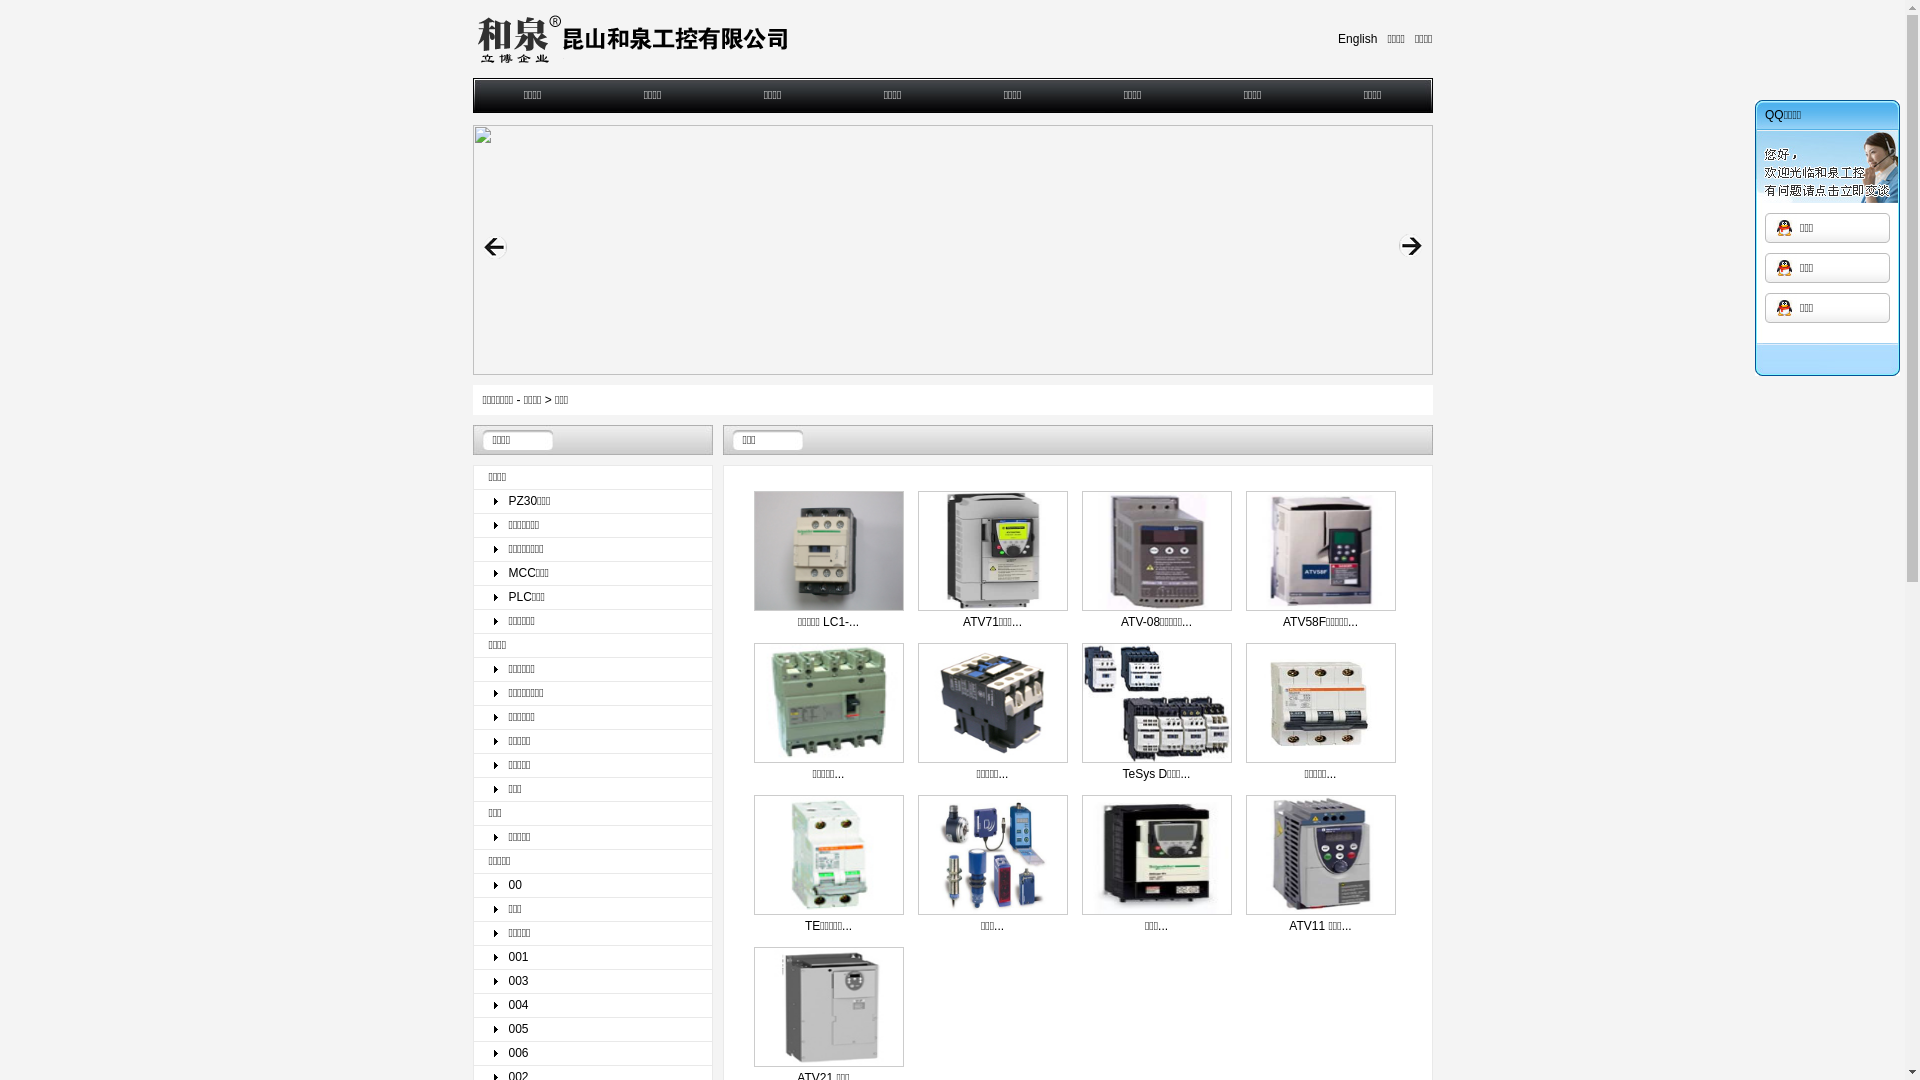 The height and width of the screenshot is (1080, 1920). What do you see at coordinates (593, 1054) in the screenshot?
I see `006` at bounding box center [593, 1054].